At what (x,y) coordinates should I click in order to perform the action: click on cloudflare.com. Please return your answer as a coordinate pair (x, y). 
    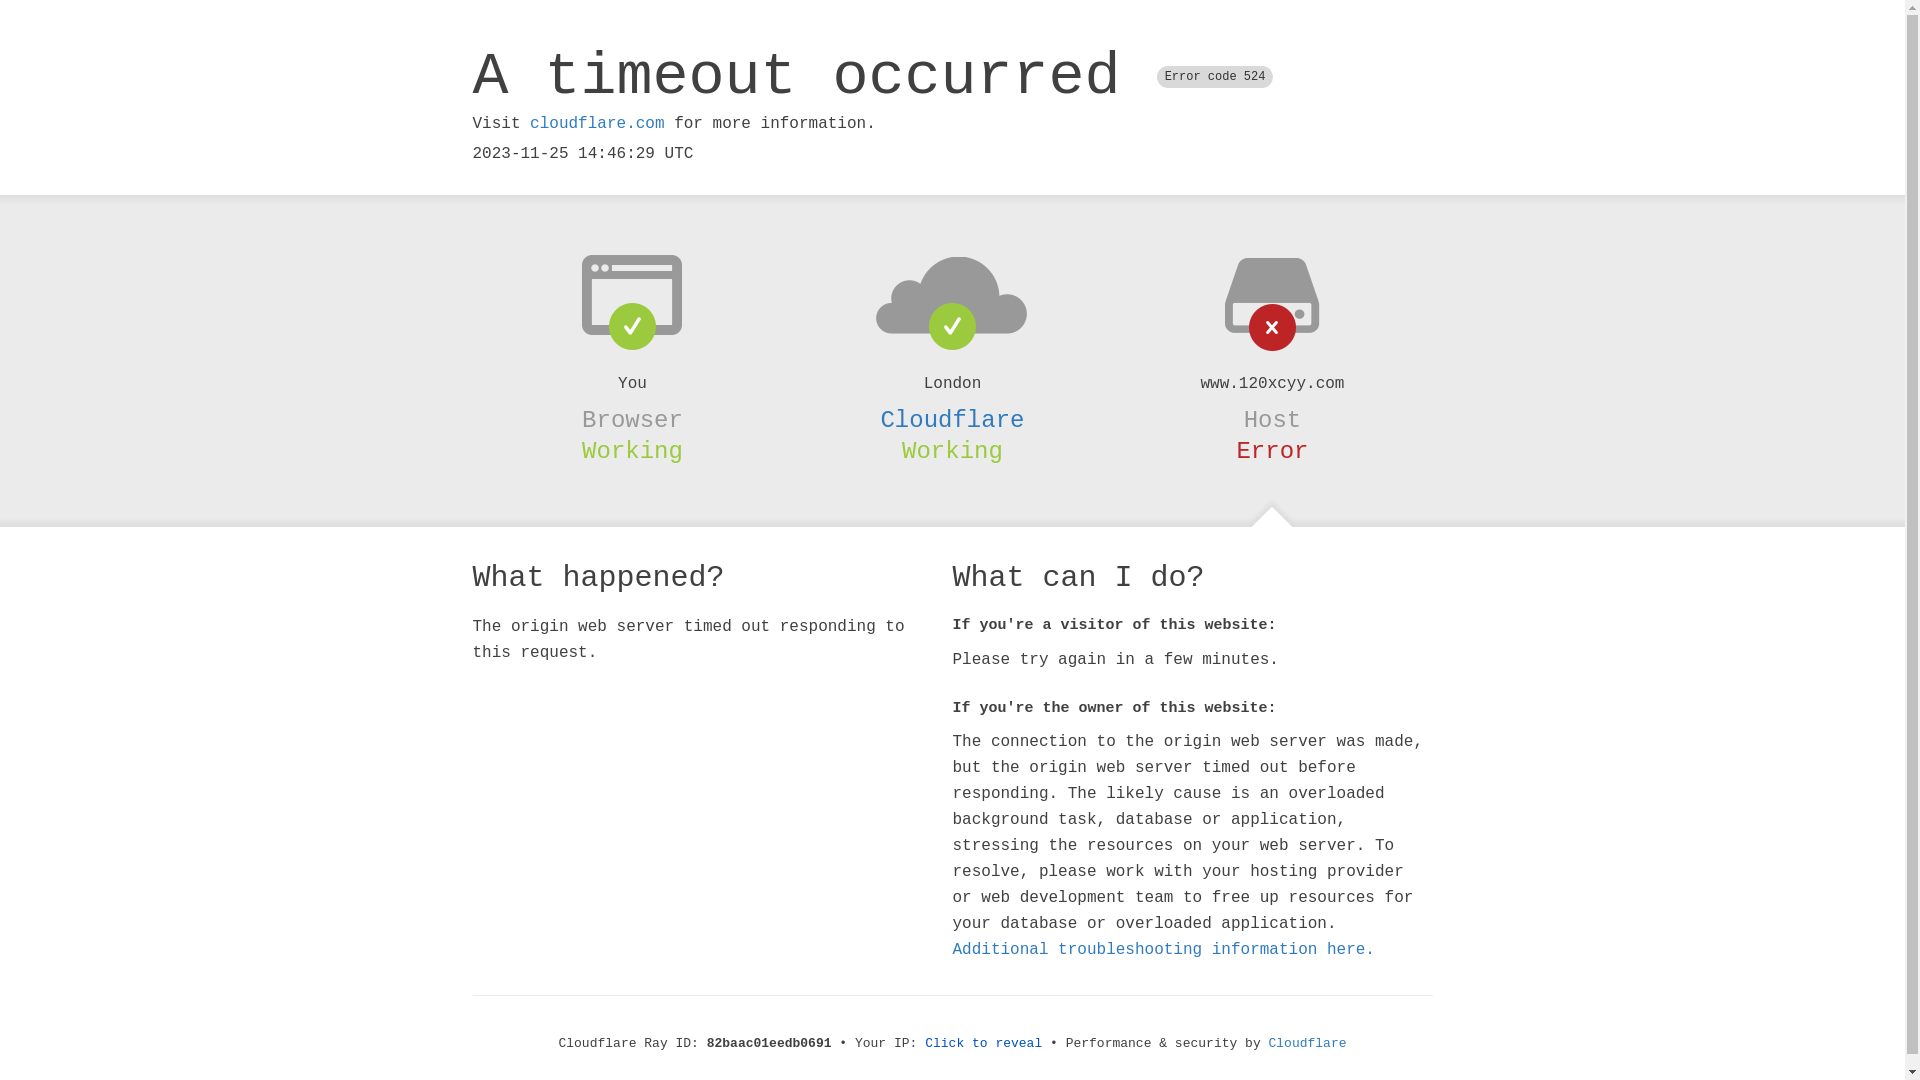
    Looking at the image, I should click on (597, 124).